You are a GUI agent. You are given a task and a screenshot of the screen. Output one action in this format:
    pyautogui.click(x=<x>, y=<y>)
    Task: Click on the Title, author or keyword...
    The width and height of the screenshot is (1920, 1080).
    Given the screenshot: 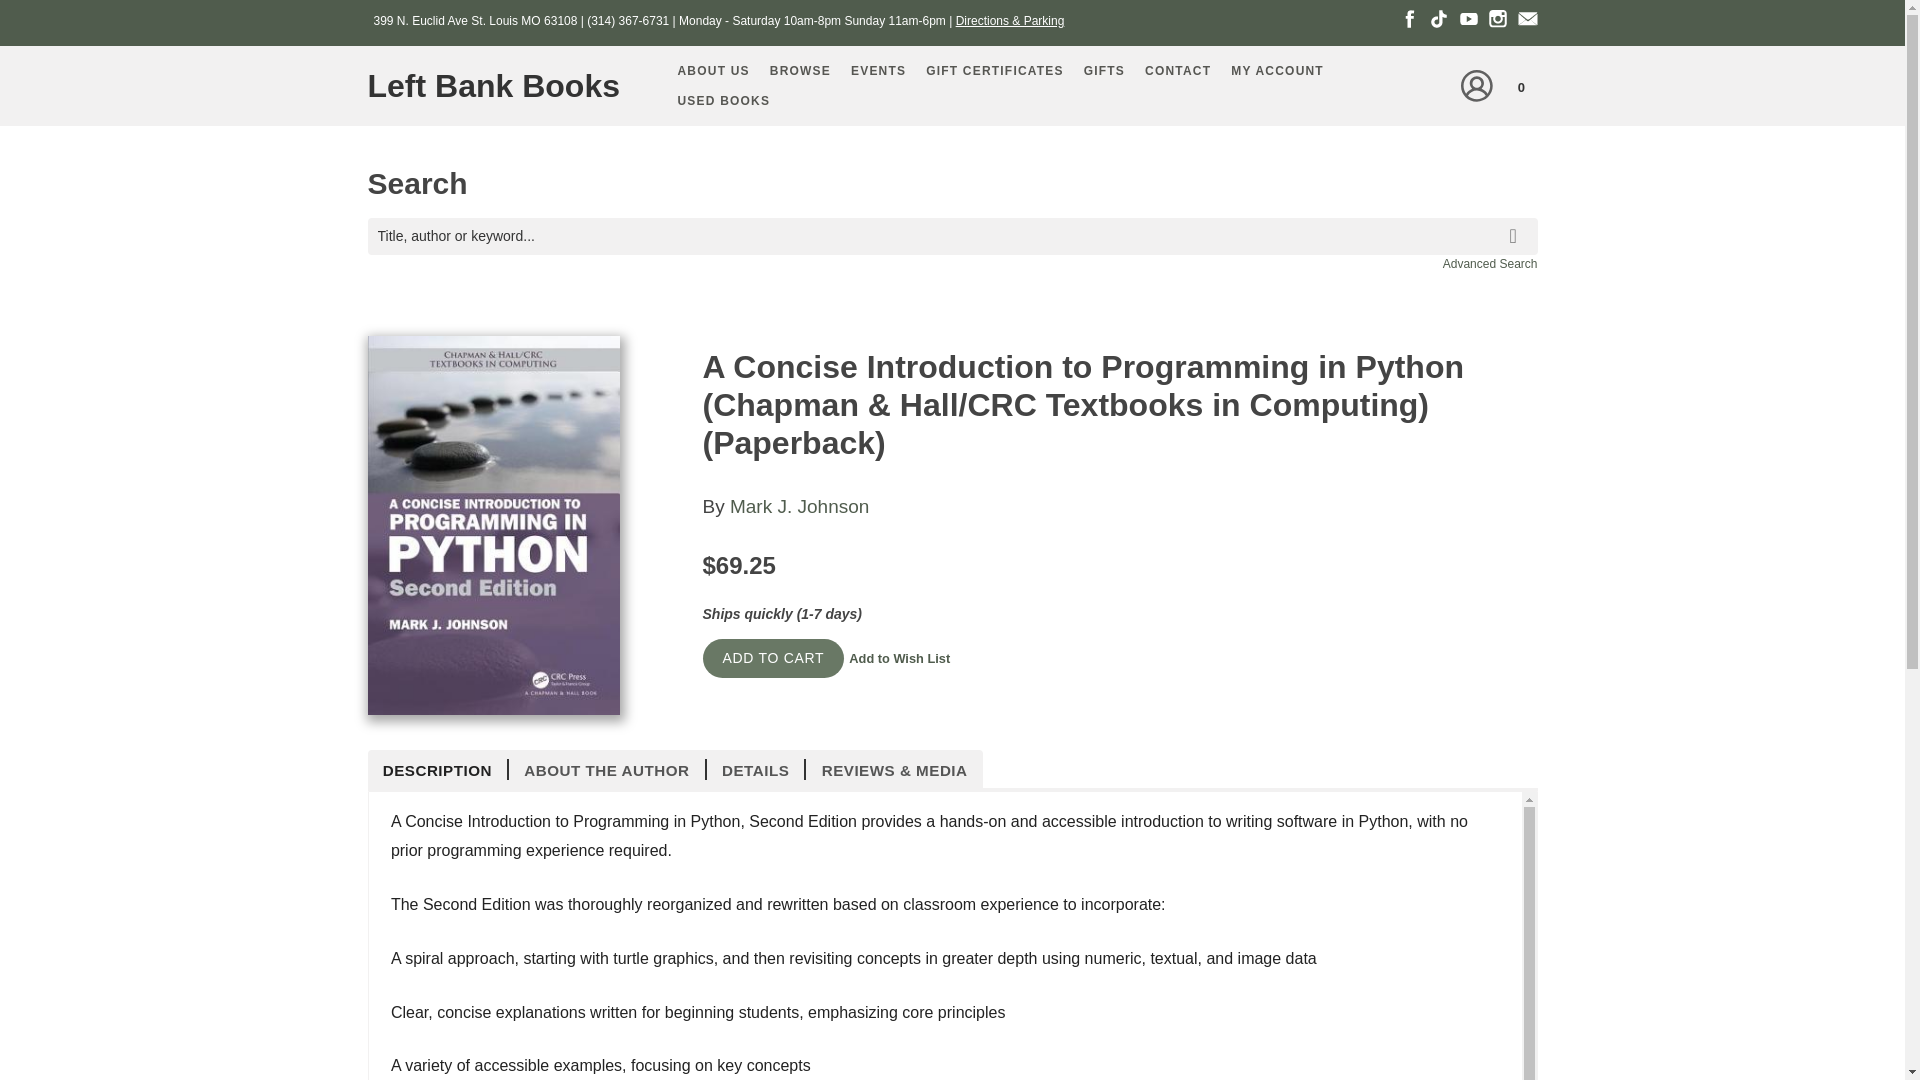 What is the action you would take?
    pyautogui.click(x=952, y=236)
    